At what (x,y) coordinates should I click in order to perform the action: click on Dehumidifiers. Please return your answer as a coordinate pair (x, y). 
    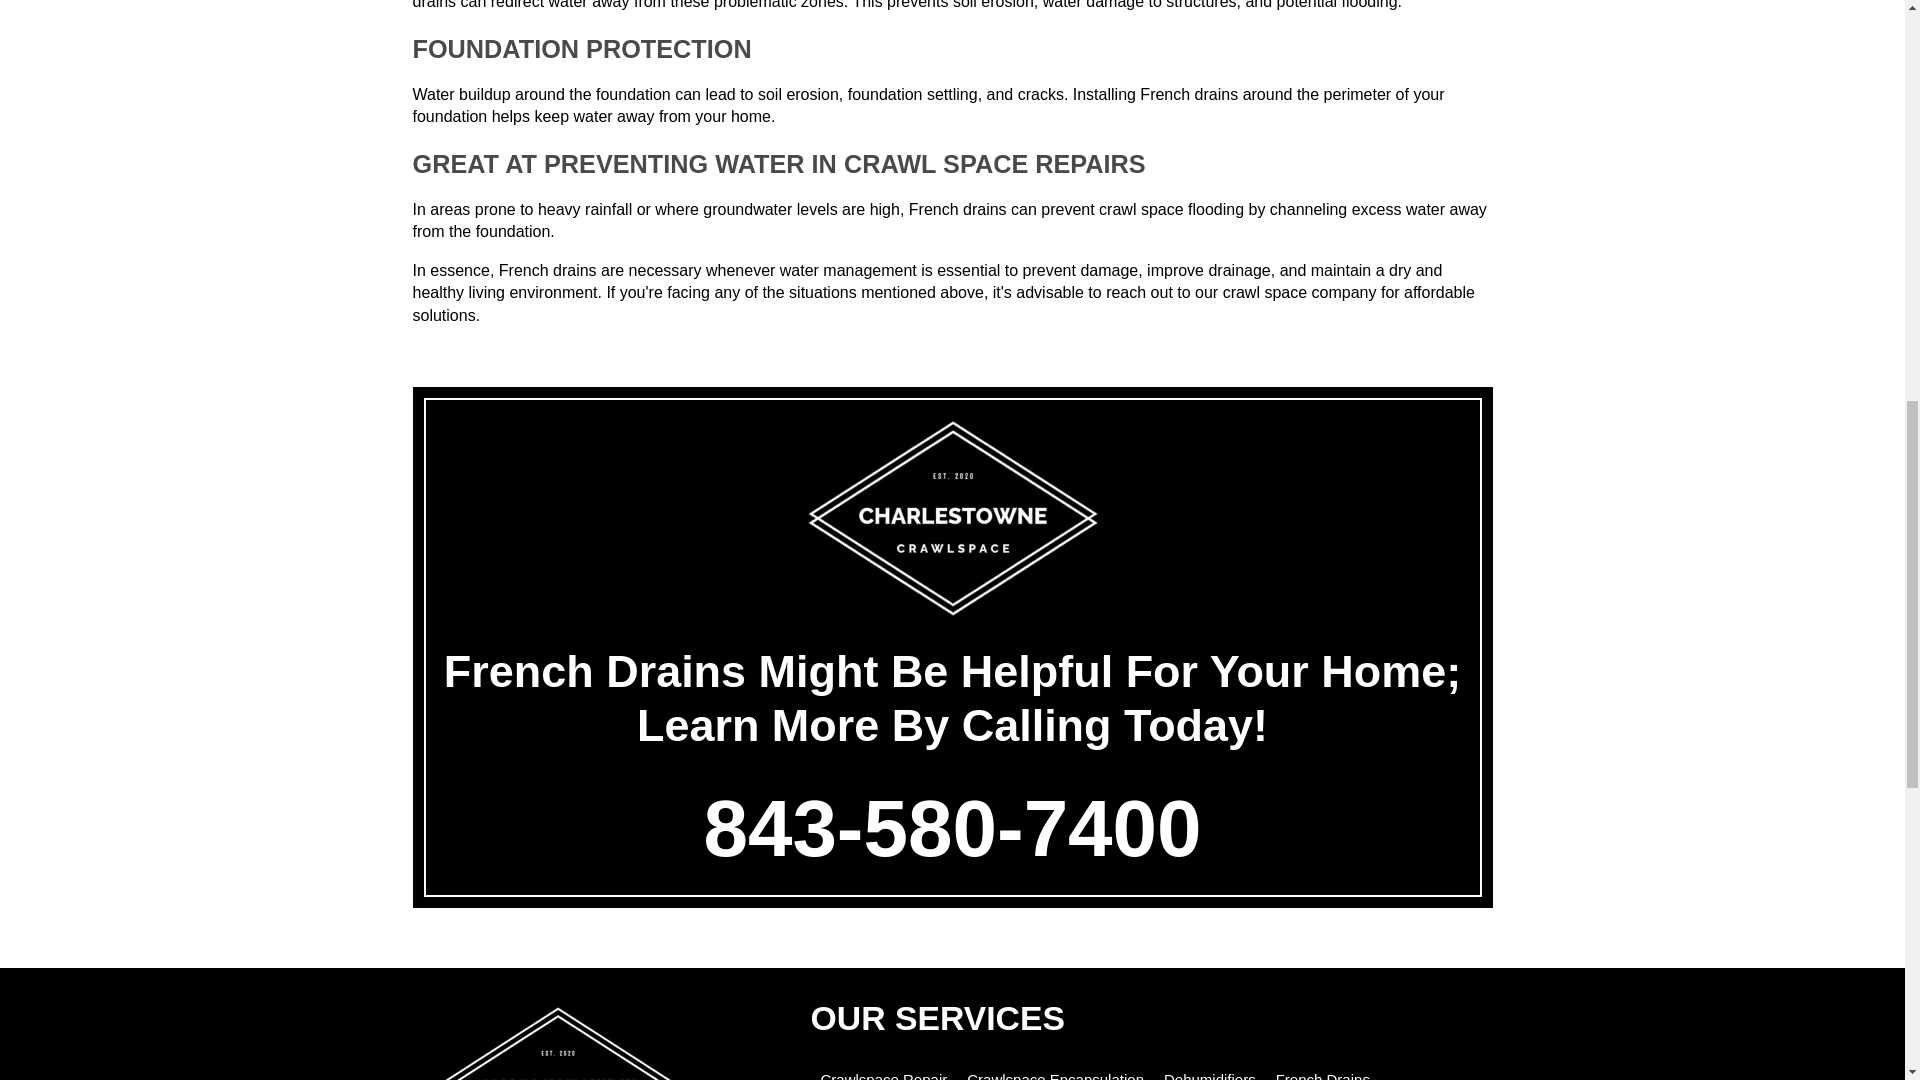
    Looking at the image, I should click on (1209, 1076).